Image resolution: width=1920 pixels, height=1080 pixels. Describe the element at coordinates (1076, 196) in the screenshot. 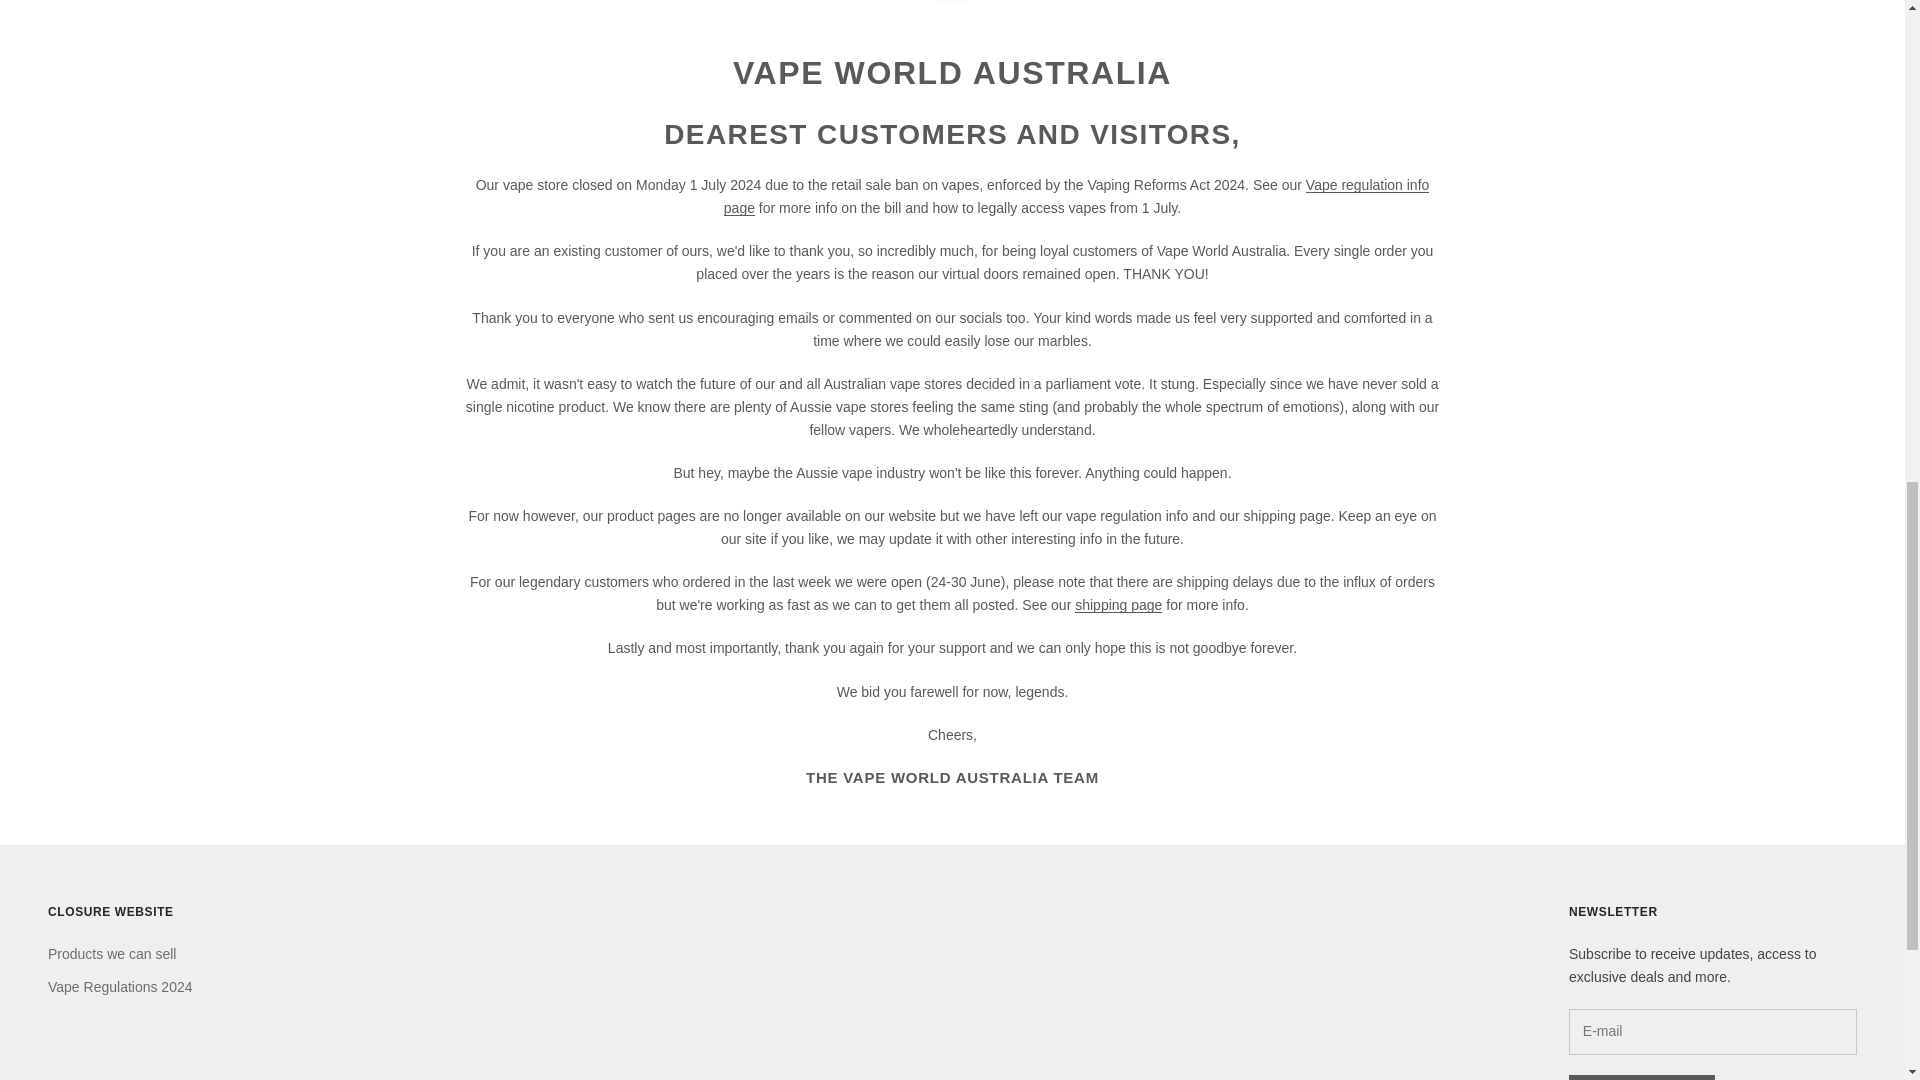

I see `Vape regulation info page` at that location.